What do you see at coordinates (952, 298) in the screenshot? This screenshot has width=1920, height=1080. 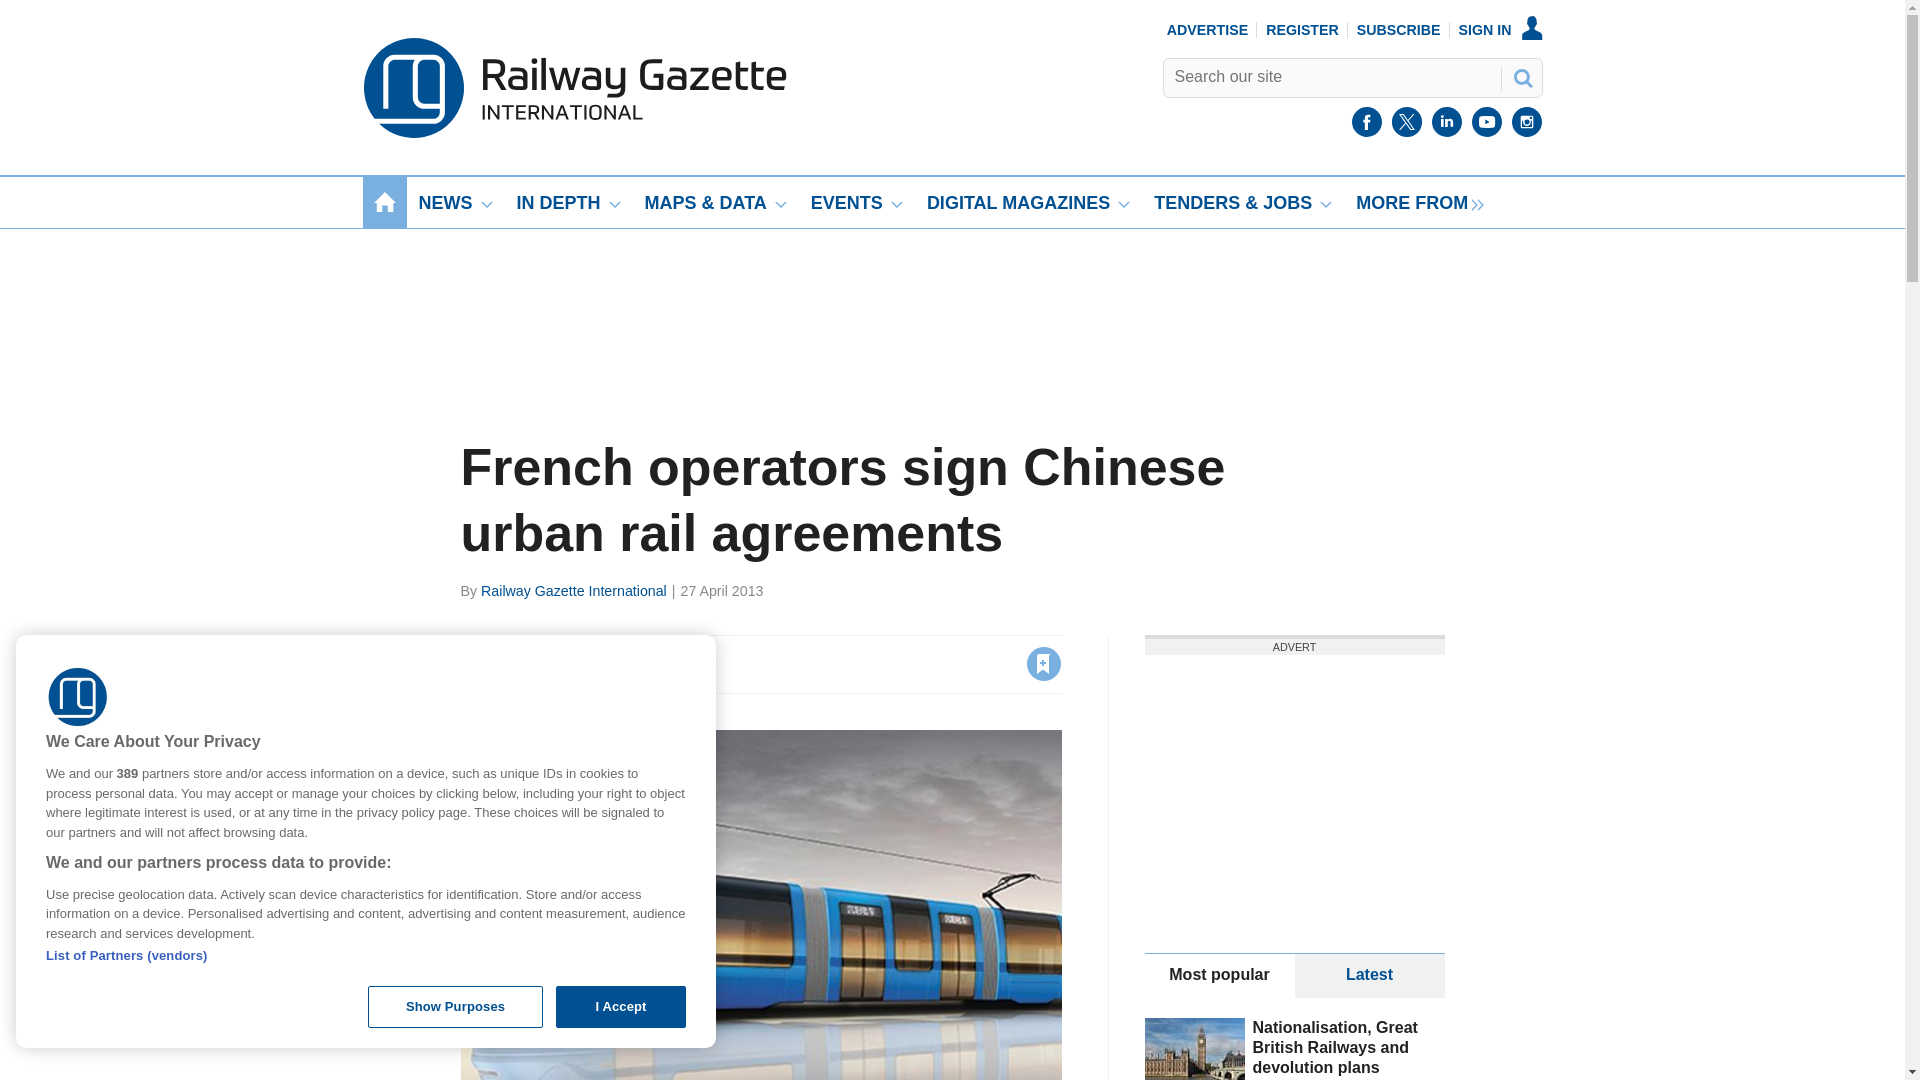 I see `3rd party ad content` at bounding box center [952, 298].